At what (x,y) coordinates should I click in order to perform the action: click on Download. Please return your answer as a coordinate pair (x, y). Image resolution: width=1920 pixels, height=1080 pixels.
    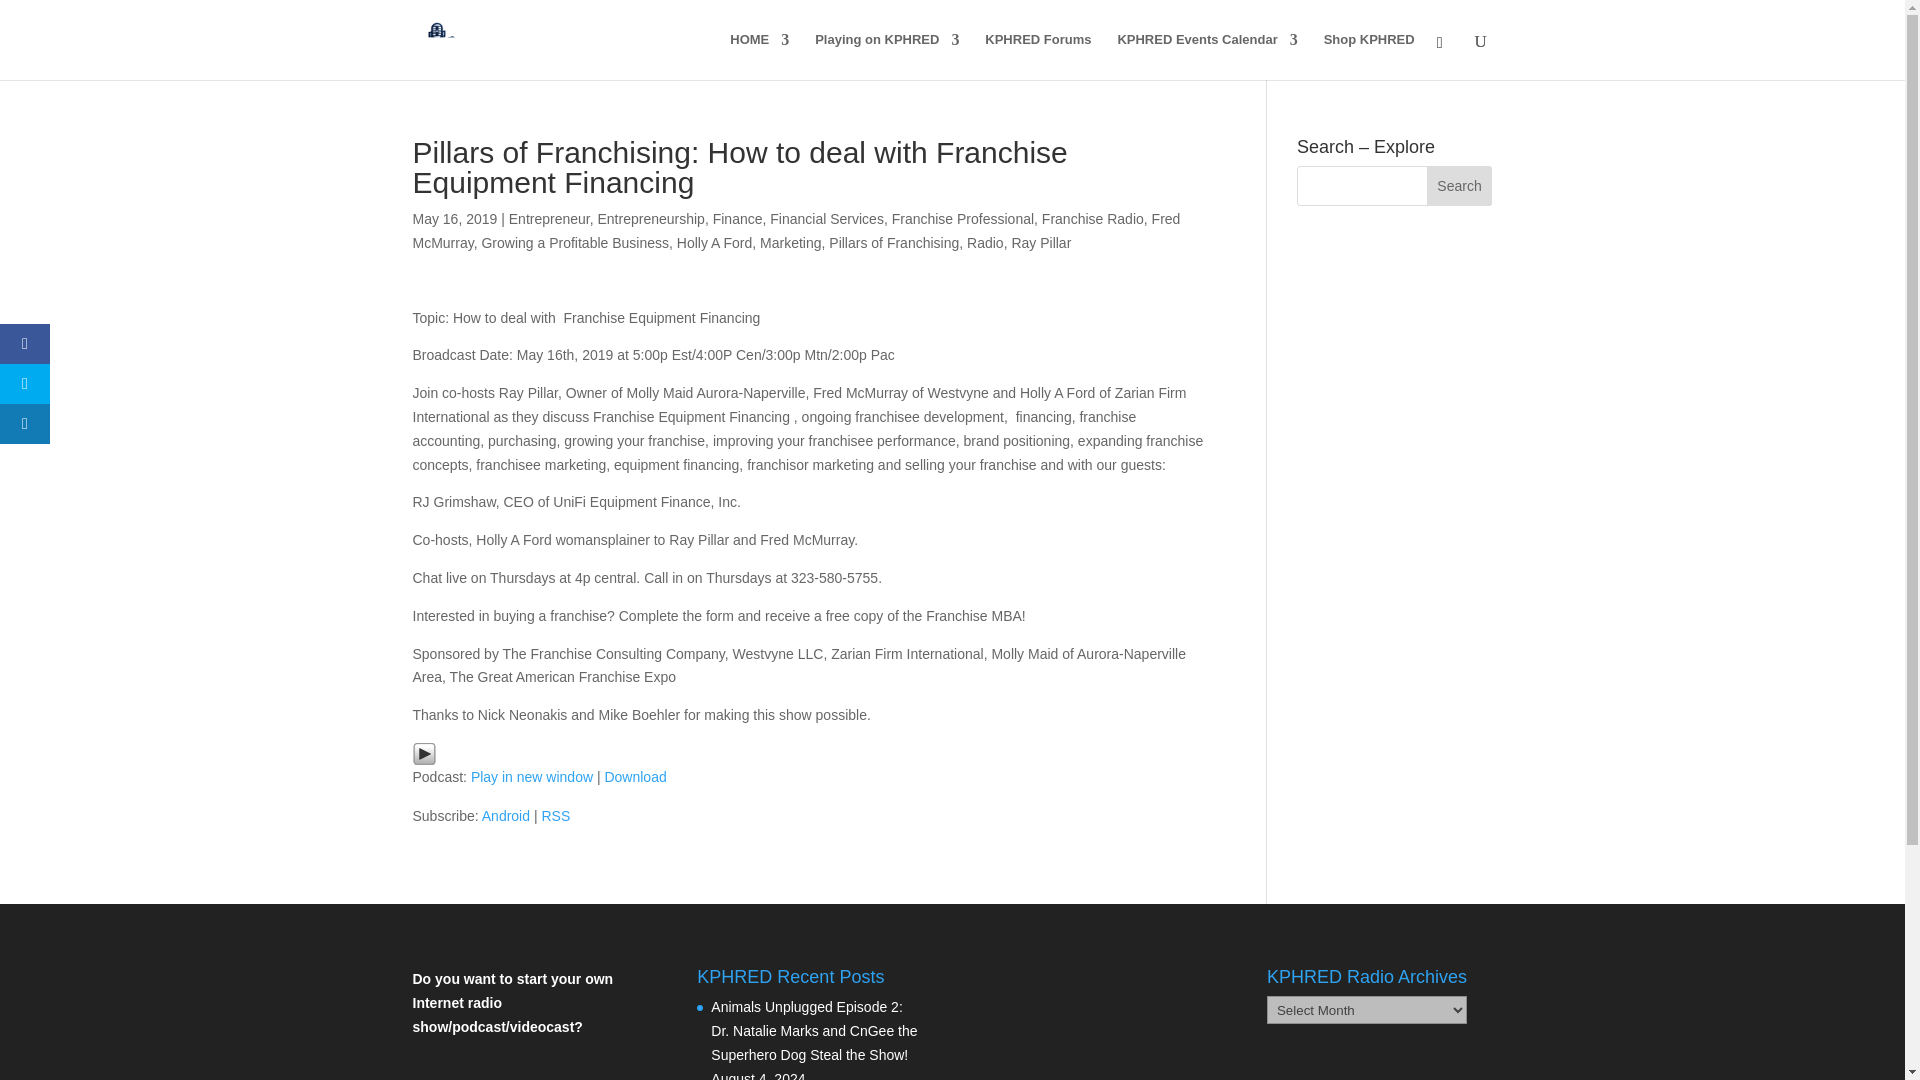
    Looking at the image, I should click on (635, 776).